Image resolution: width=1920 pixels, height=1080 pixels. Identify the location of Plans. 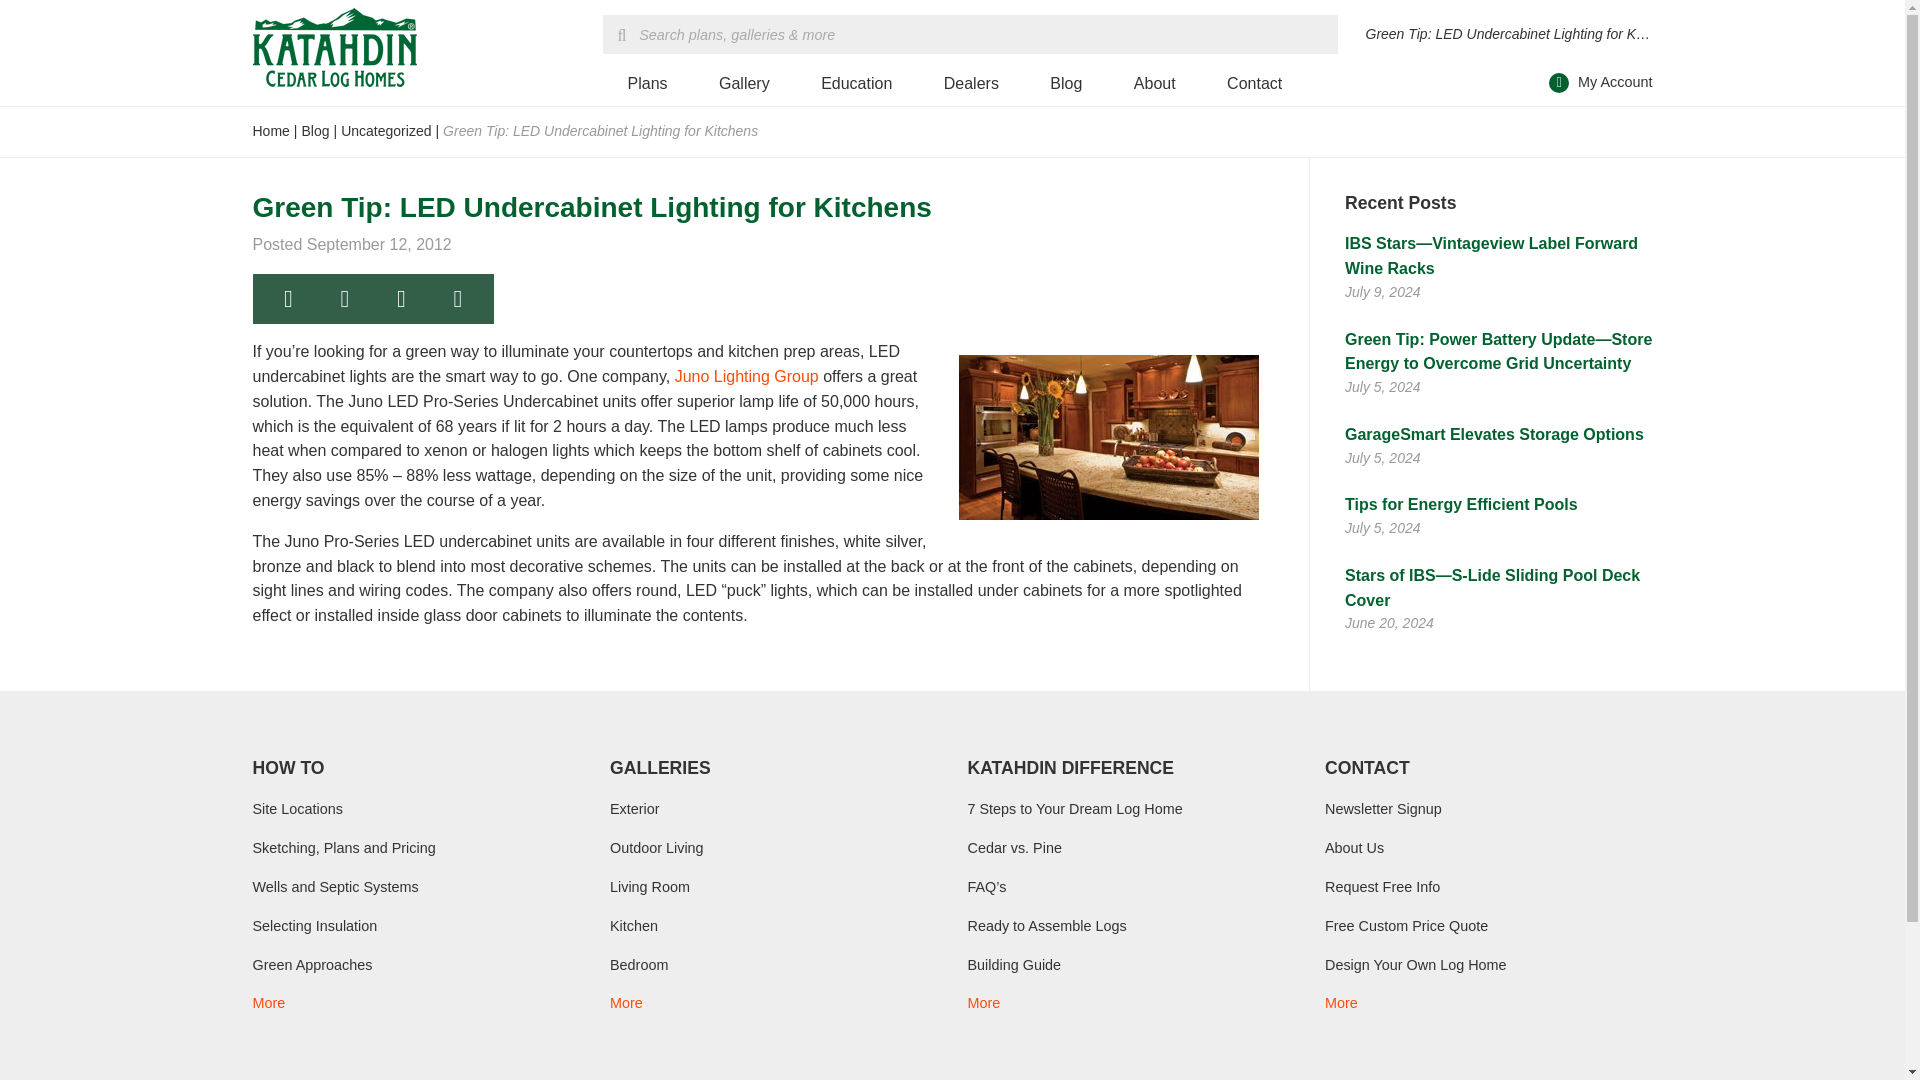
(646, 84).